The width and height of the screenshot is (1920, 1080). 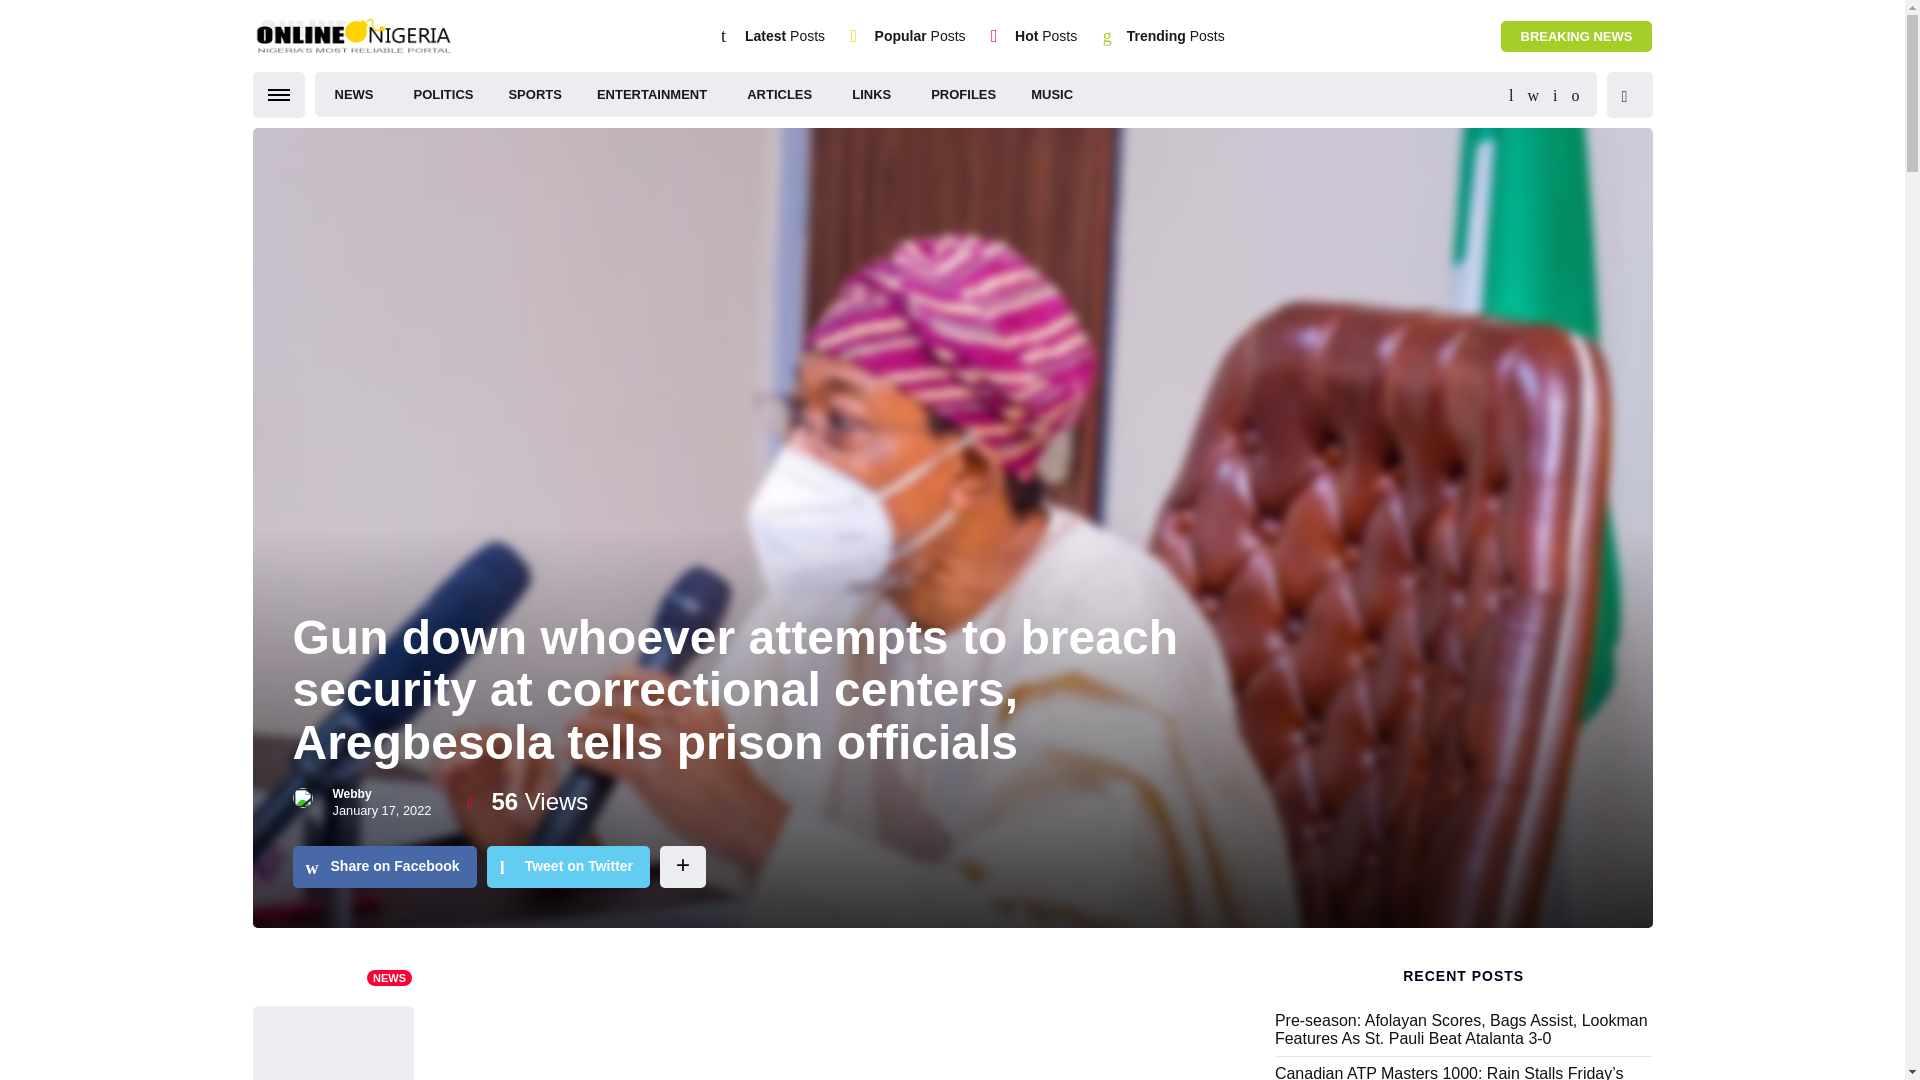 What do you see at coordinates (920, 35) in the screenshot?
I see `Popular Posts` at bounding box center [920, 35].